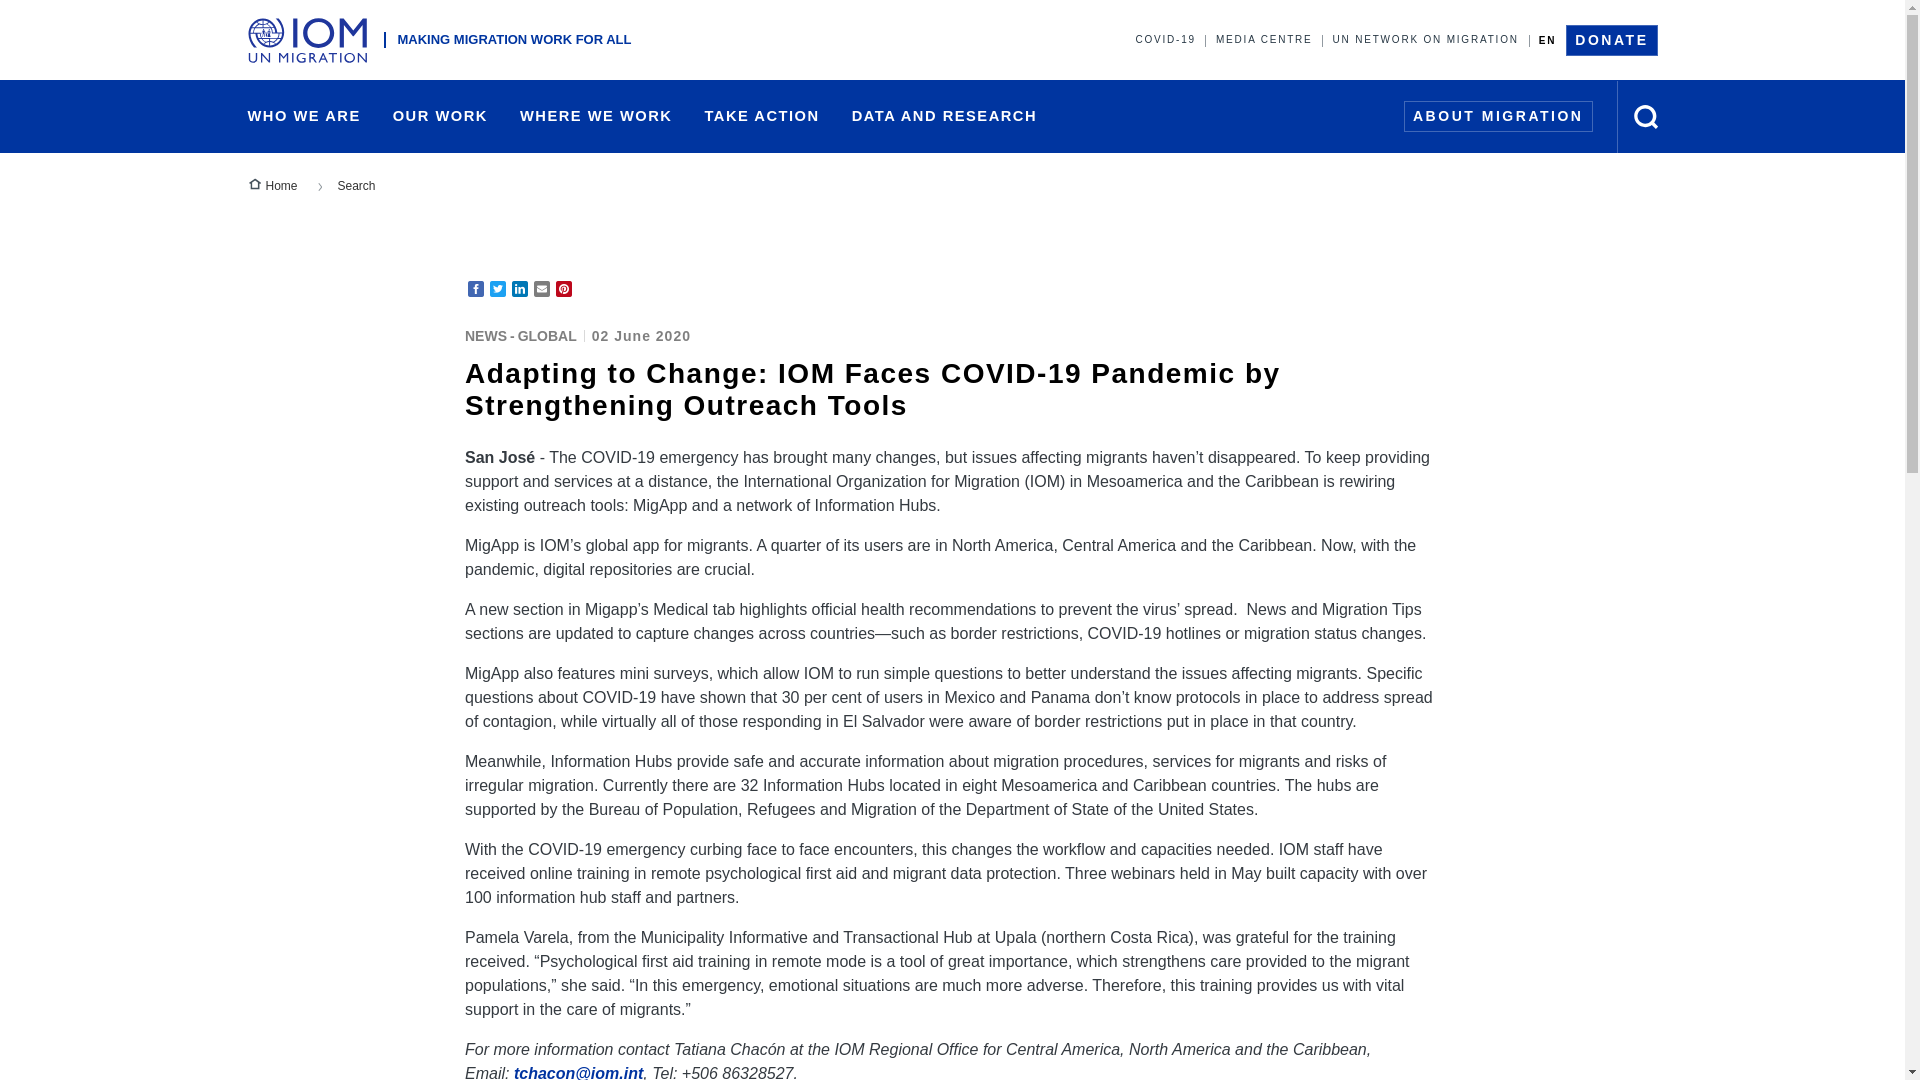  I want to click on COVID-19, so click(1165, 40).